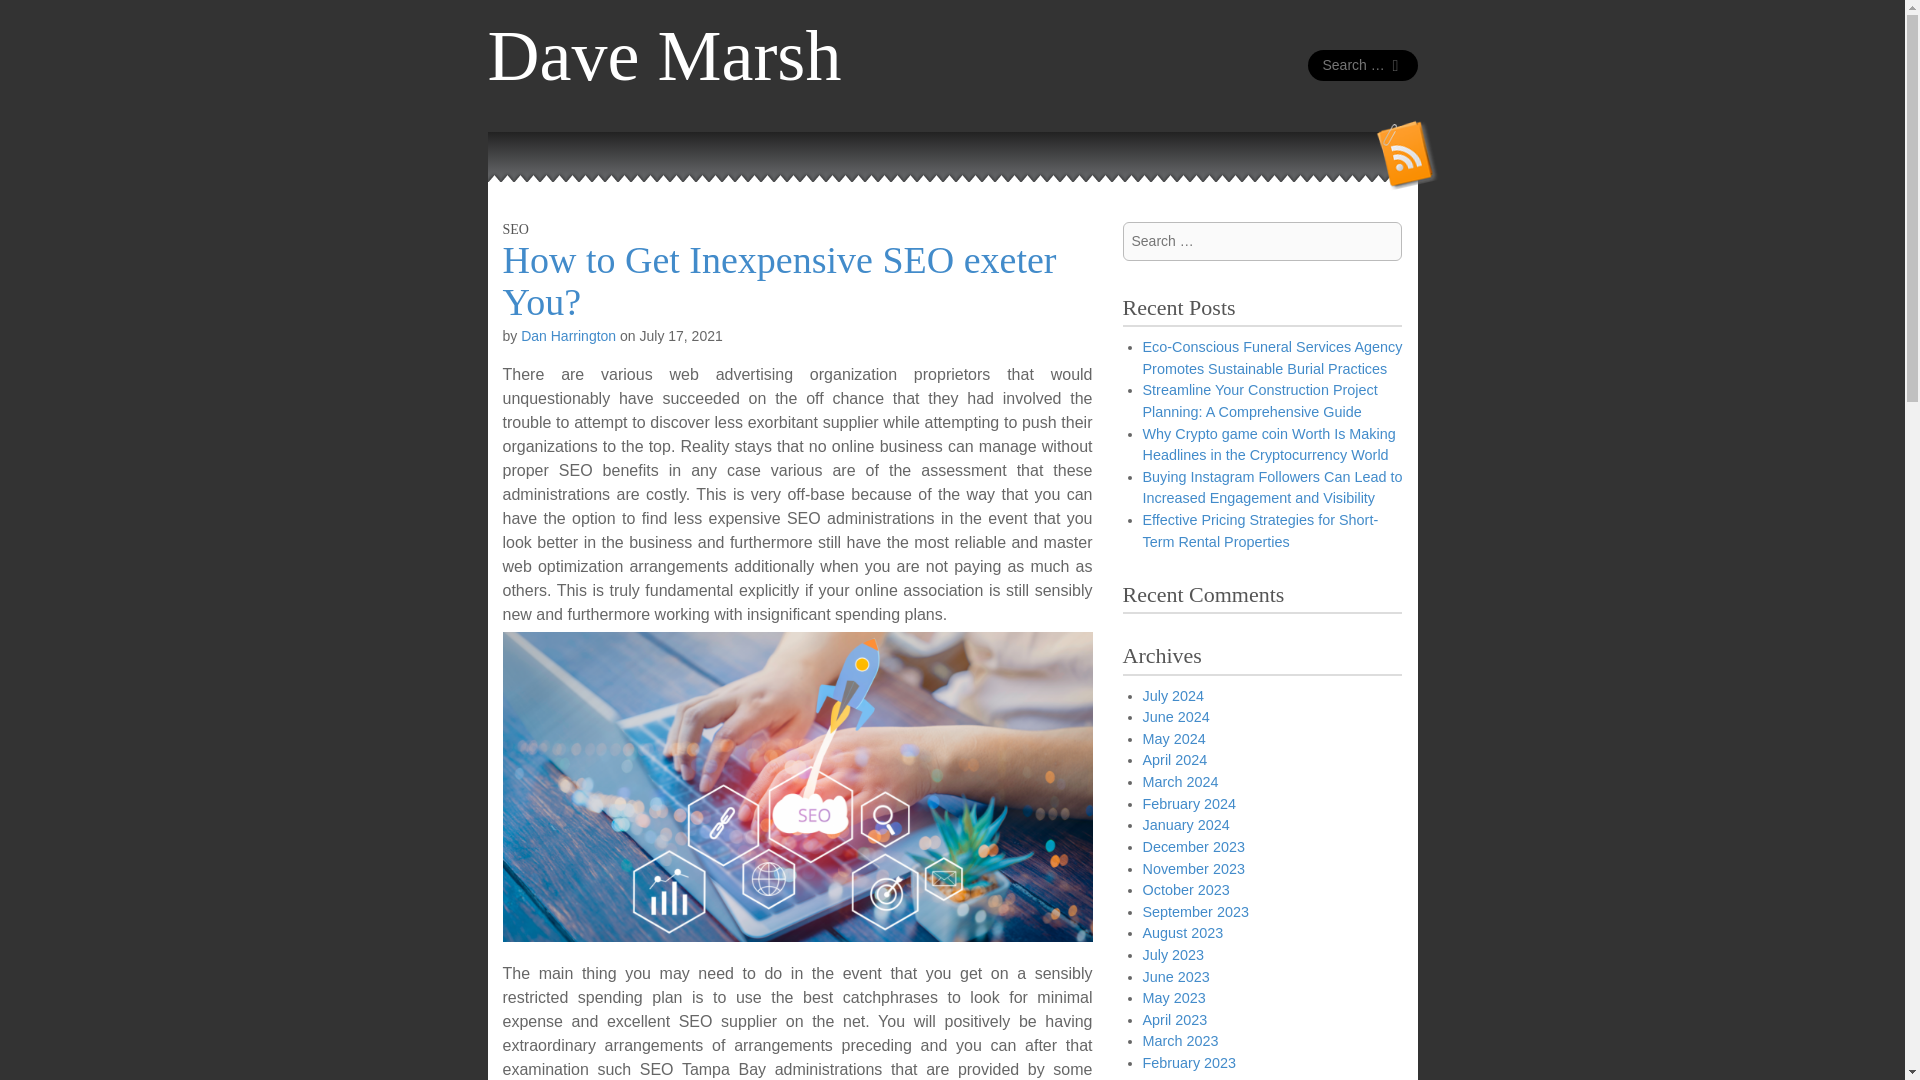 The height and width of the screenshot is (1080, 1920). Describe the element at coordinates (514, 229) in the screenshot. I see `SEO` at that location.